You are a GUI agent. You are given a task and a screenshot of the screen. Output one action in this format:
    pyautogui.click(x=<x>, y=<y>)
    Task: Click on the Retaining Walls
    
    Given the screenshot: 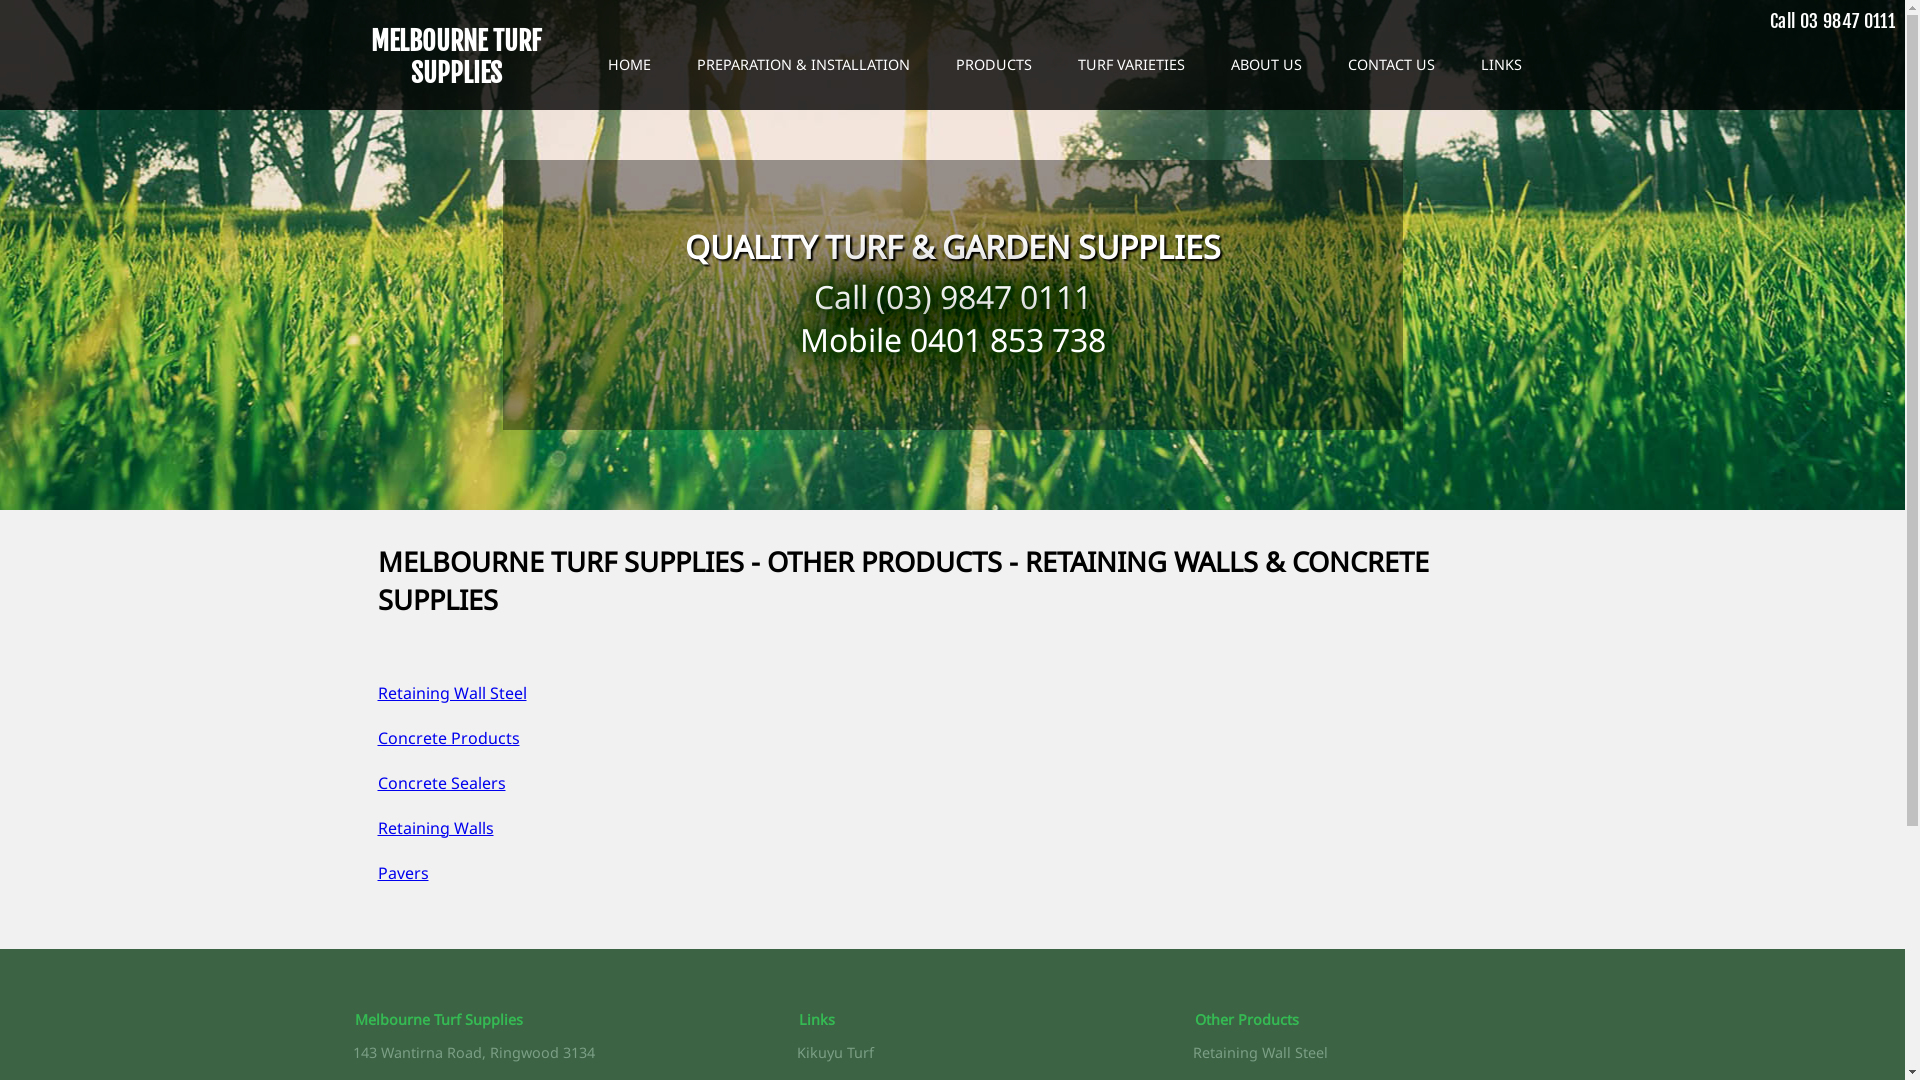 What is the action you would take?
    pyautogui.click(x=436, y=828)
    